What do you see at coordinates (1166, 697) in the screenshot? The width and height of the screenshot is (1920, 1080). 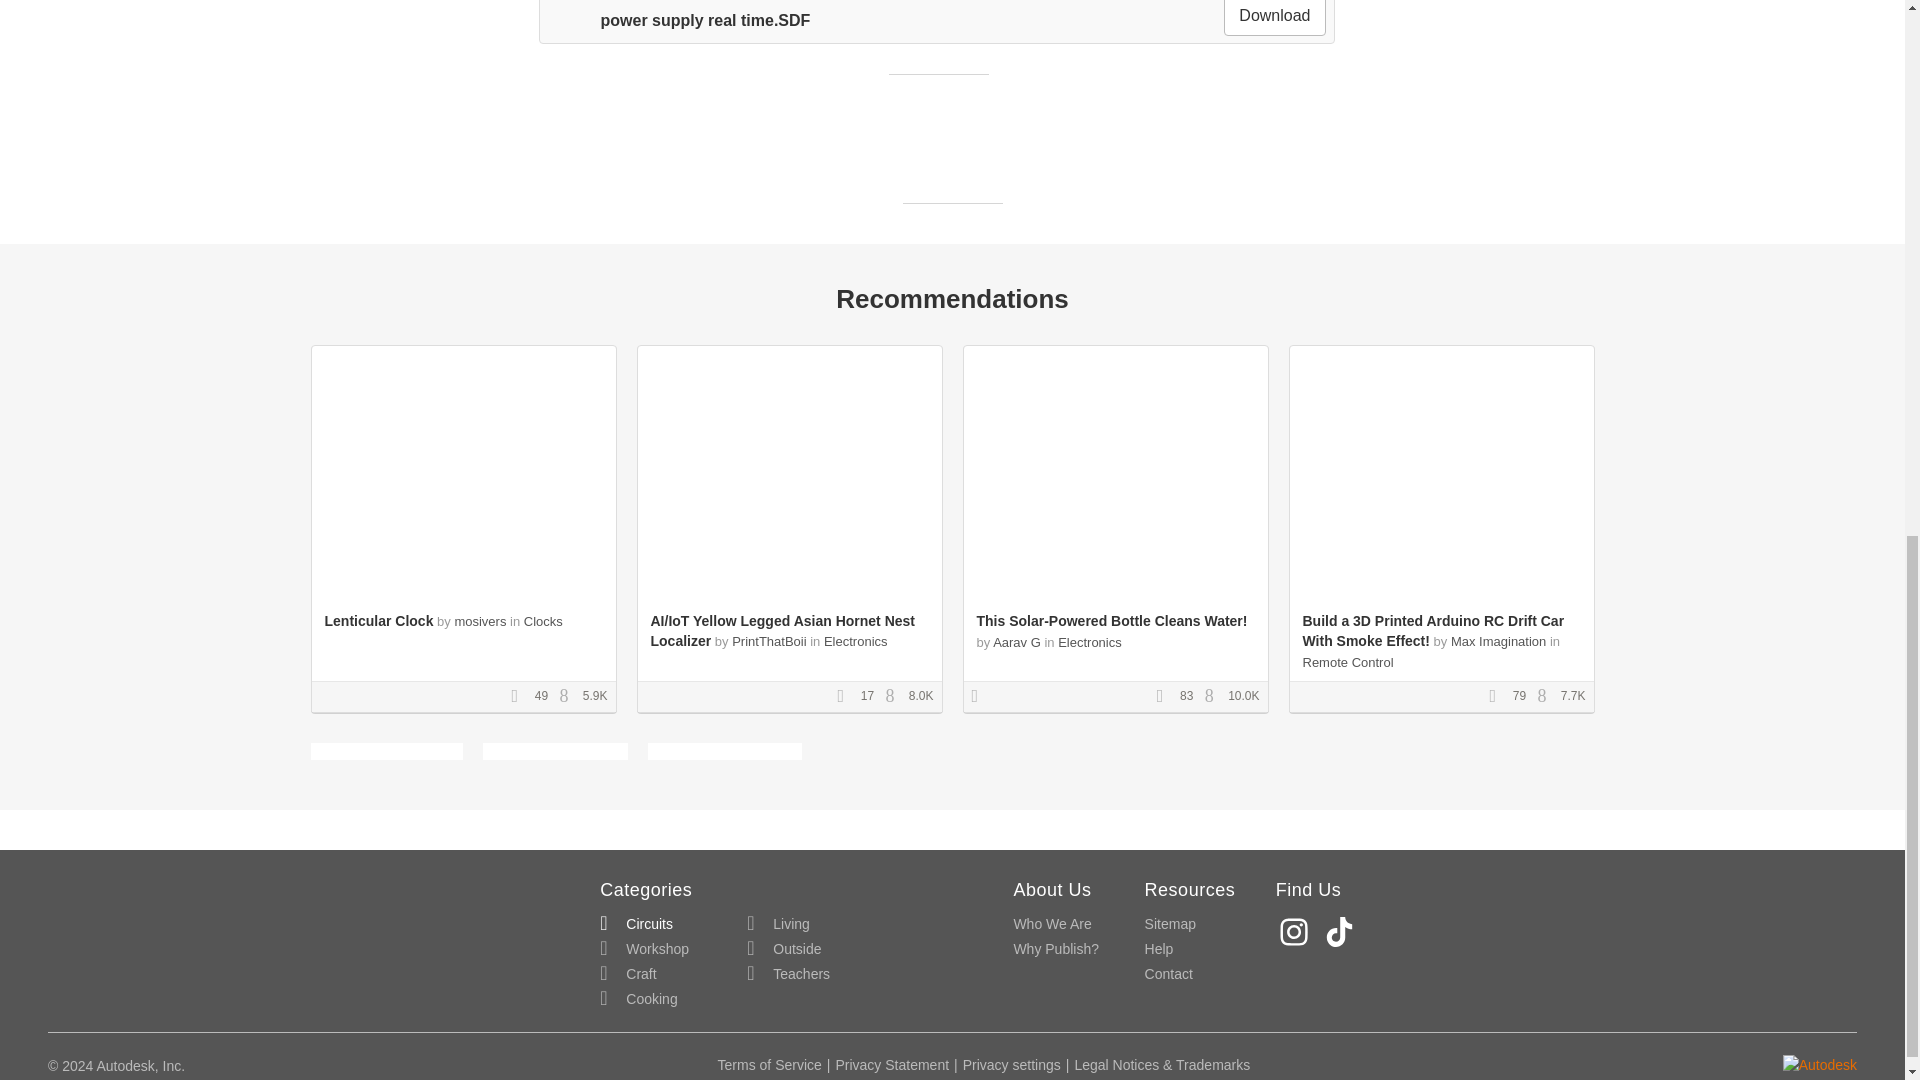 I see `Favorites Count` at bounding box center [1166, 697].